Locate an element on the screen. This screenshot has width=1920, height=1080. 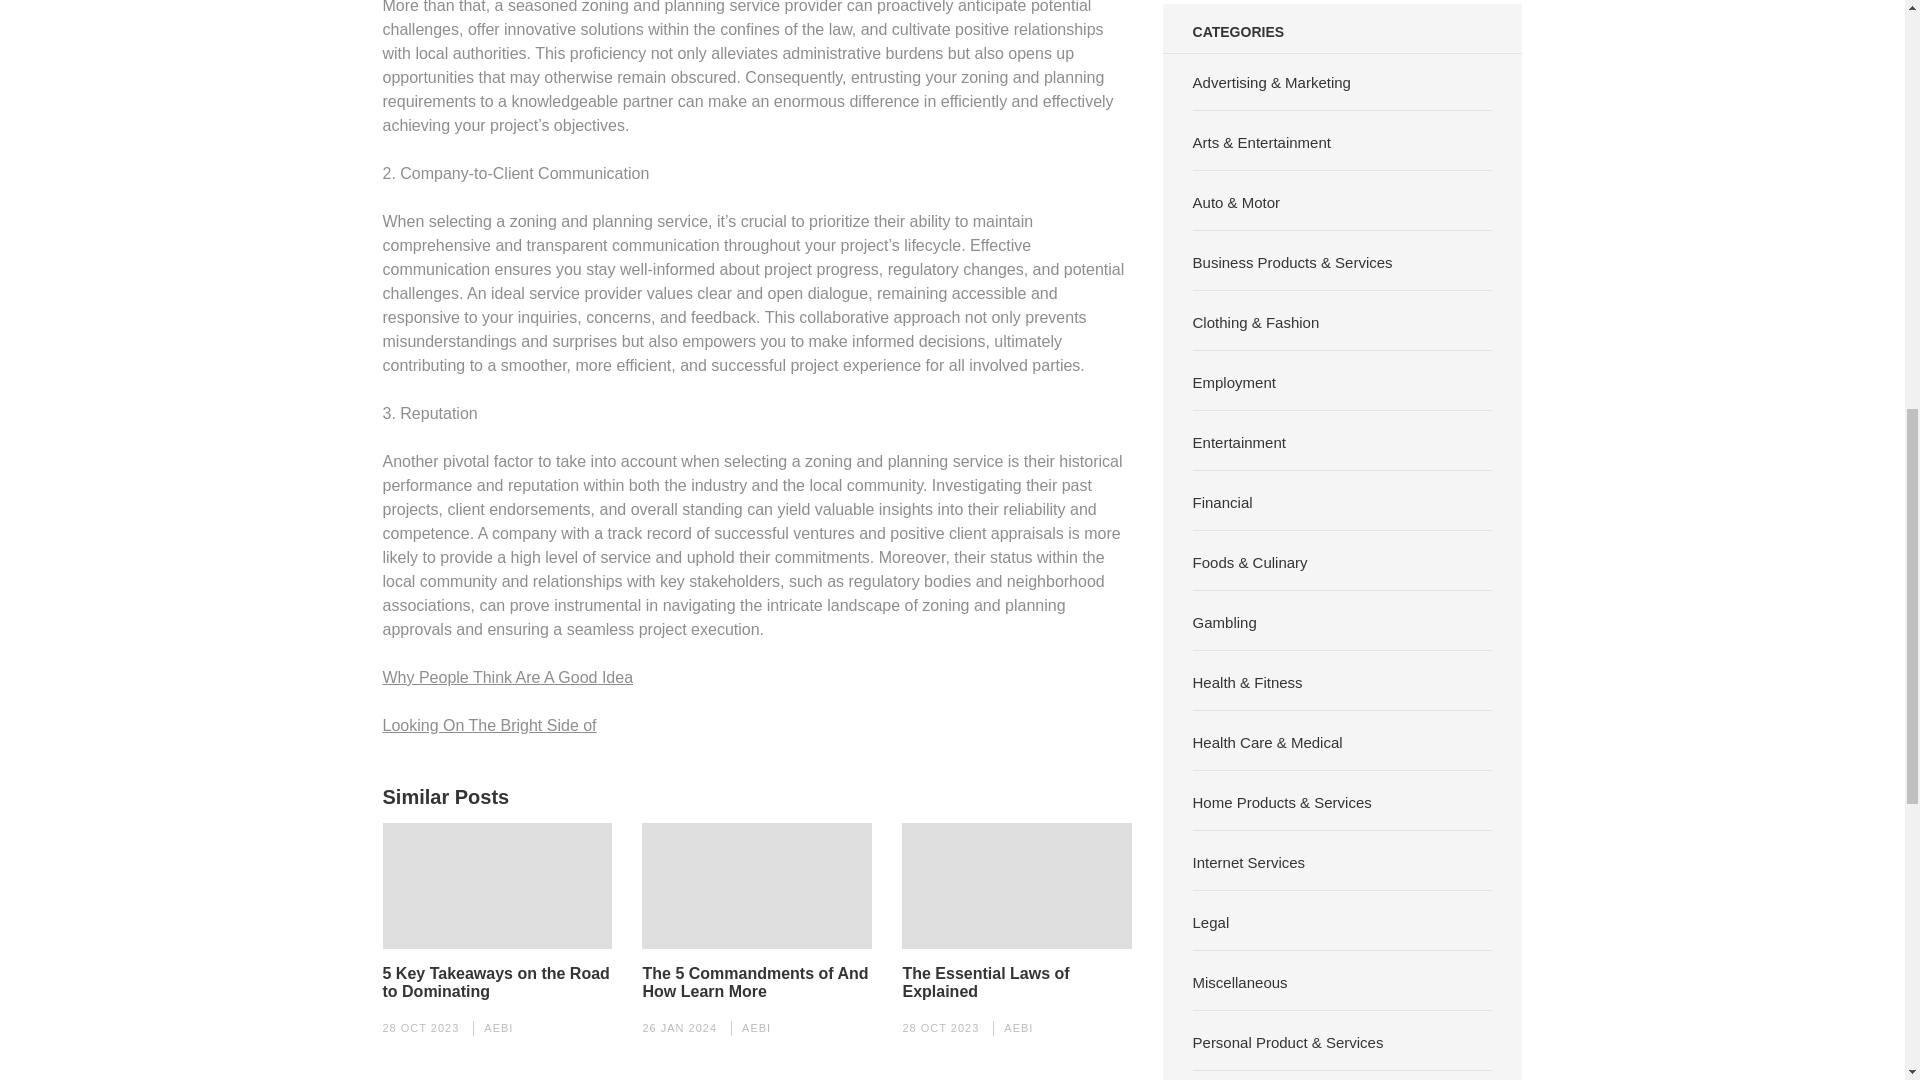
Why People Think Are A Good Idea is located at coordinates (508, 676).